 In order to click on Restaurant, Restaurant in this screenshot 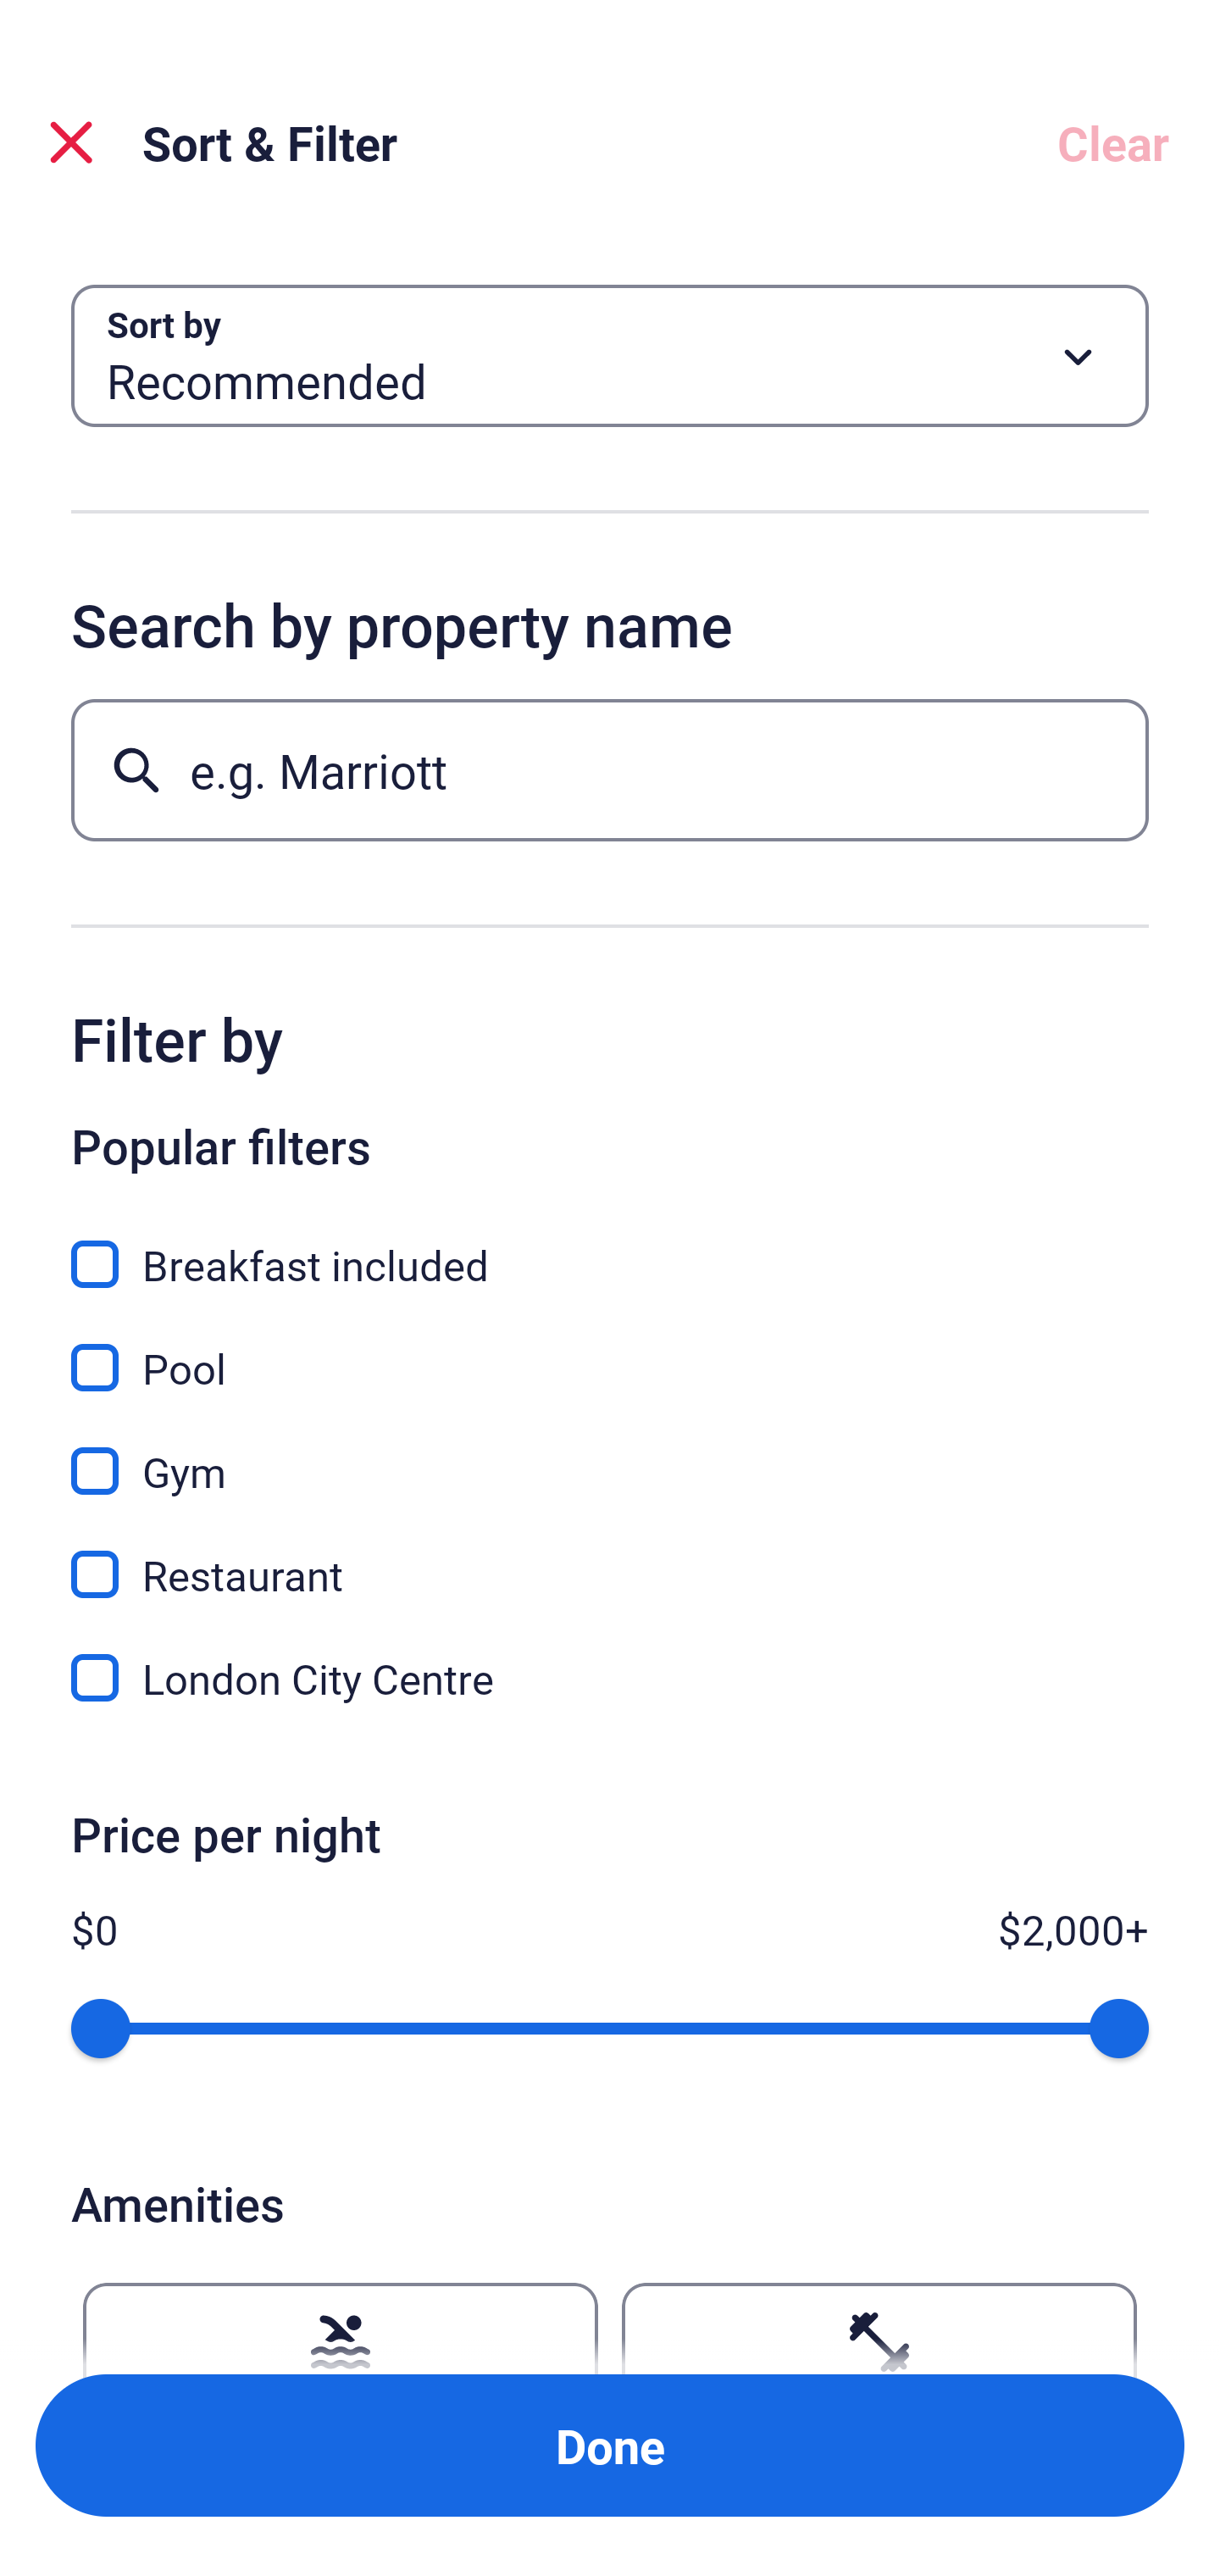, I will do `click(610, 1556)`.